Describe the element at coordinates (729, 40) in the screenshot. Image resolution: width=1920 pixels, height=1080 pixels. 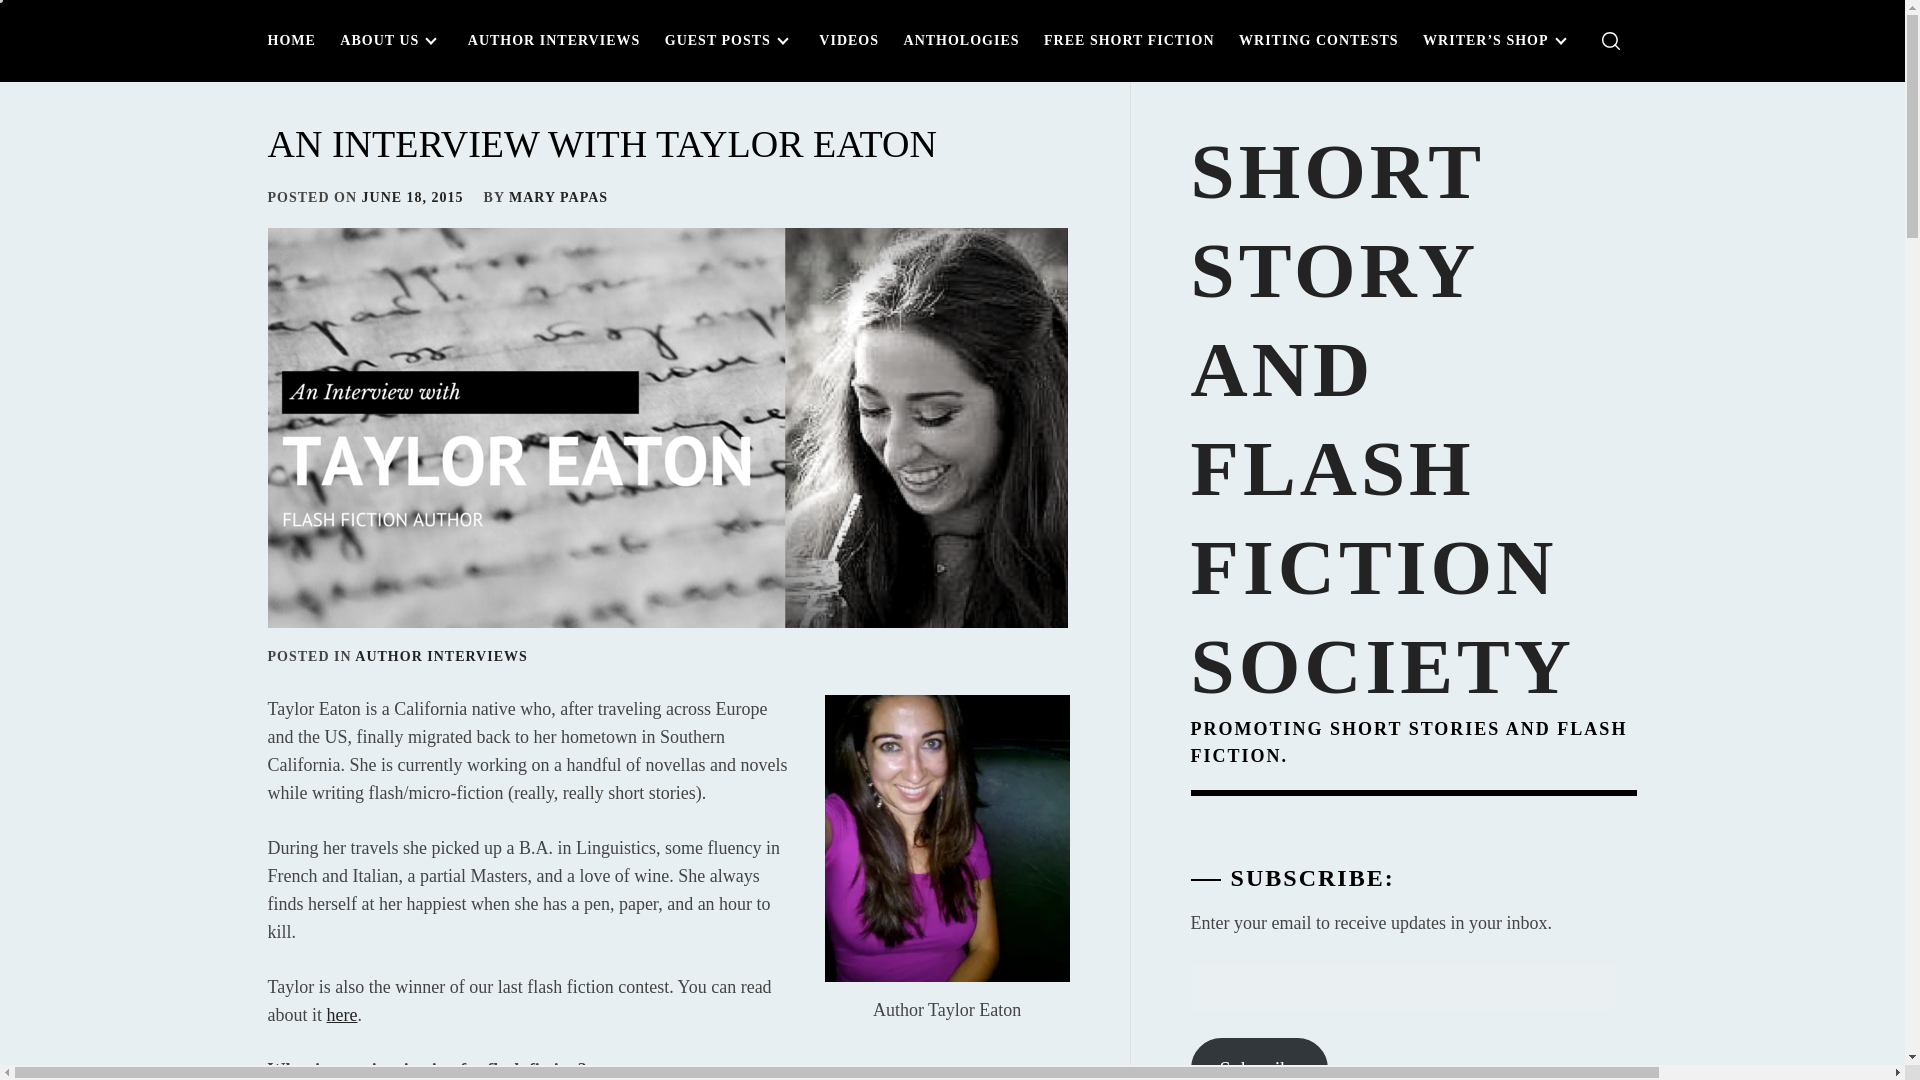
I see `GUEST POSTS` at that location.